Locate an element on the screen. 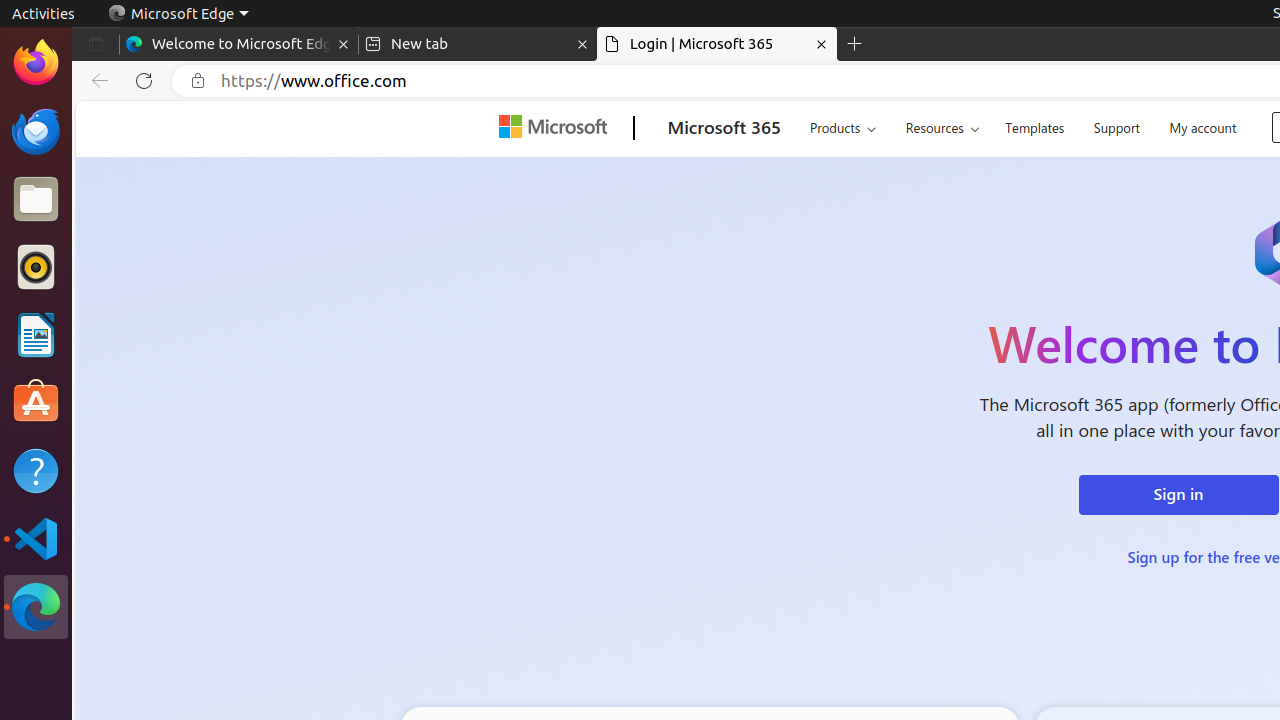  Rhythmbox is located at coordinates (36, 267).